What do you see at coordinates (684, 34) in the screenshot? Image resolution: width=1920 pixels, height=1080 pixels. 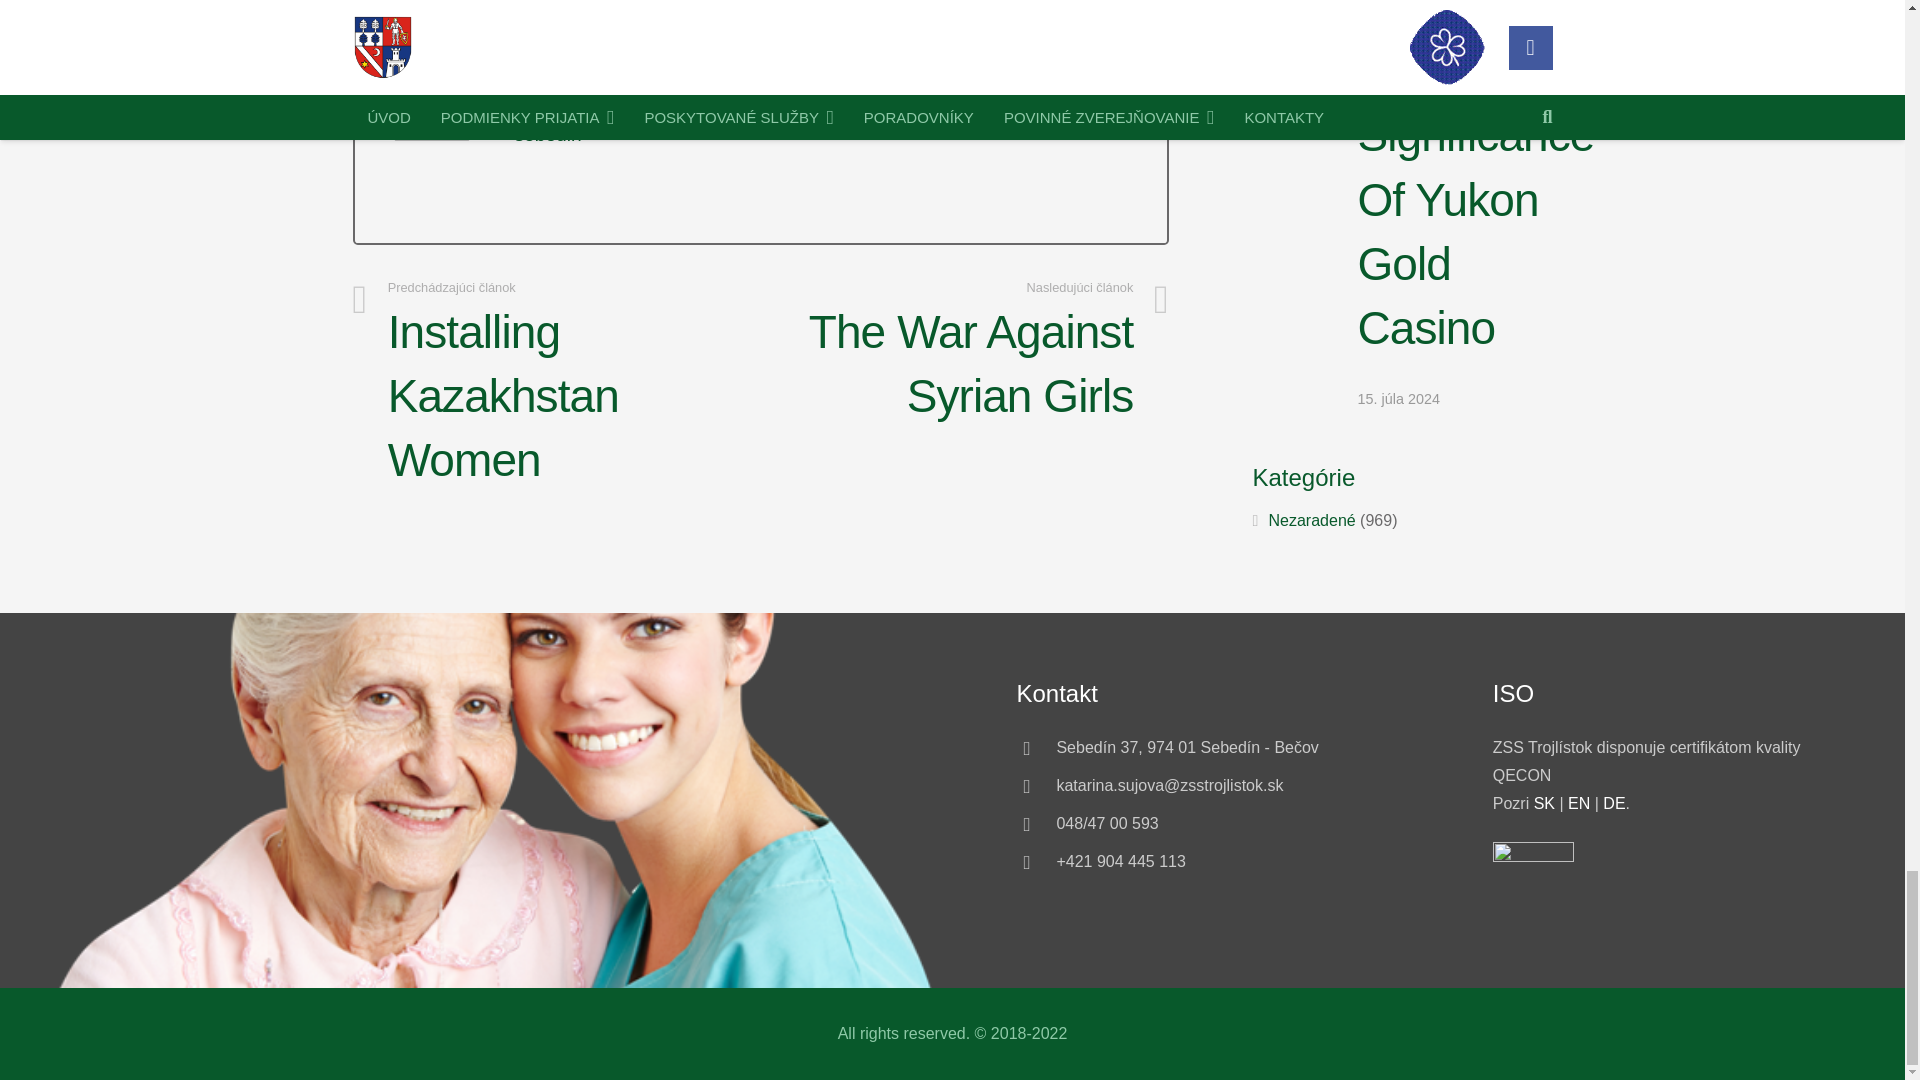 I see `Pin this` at bounding box center [684, 34].